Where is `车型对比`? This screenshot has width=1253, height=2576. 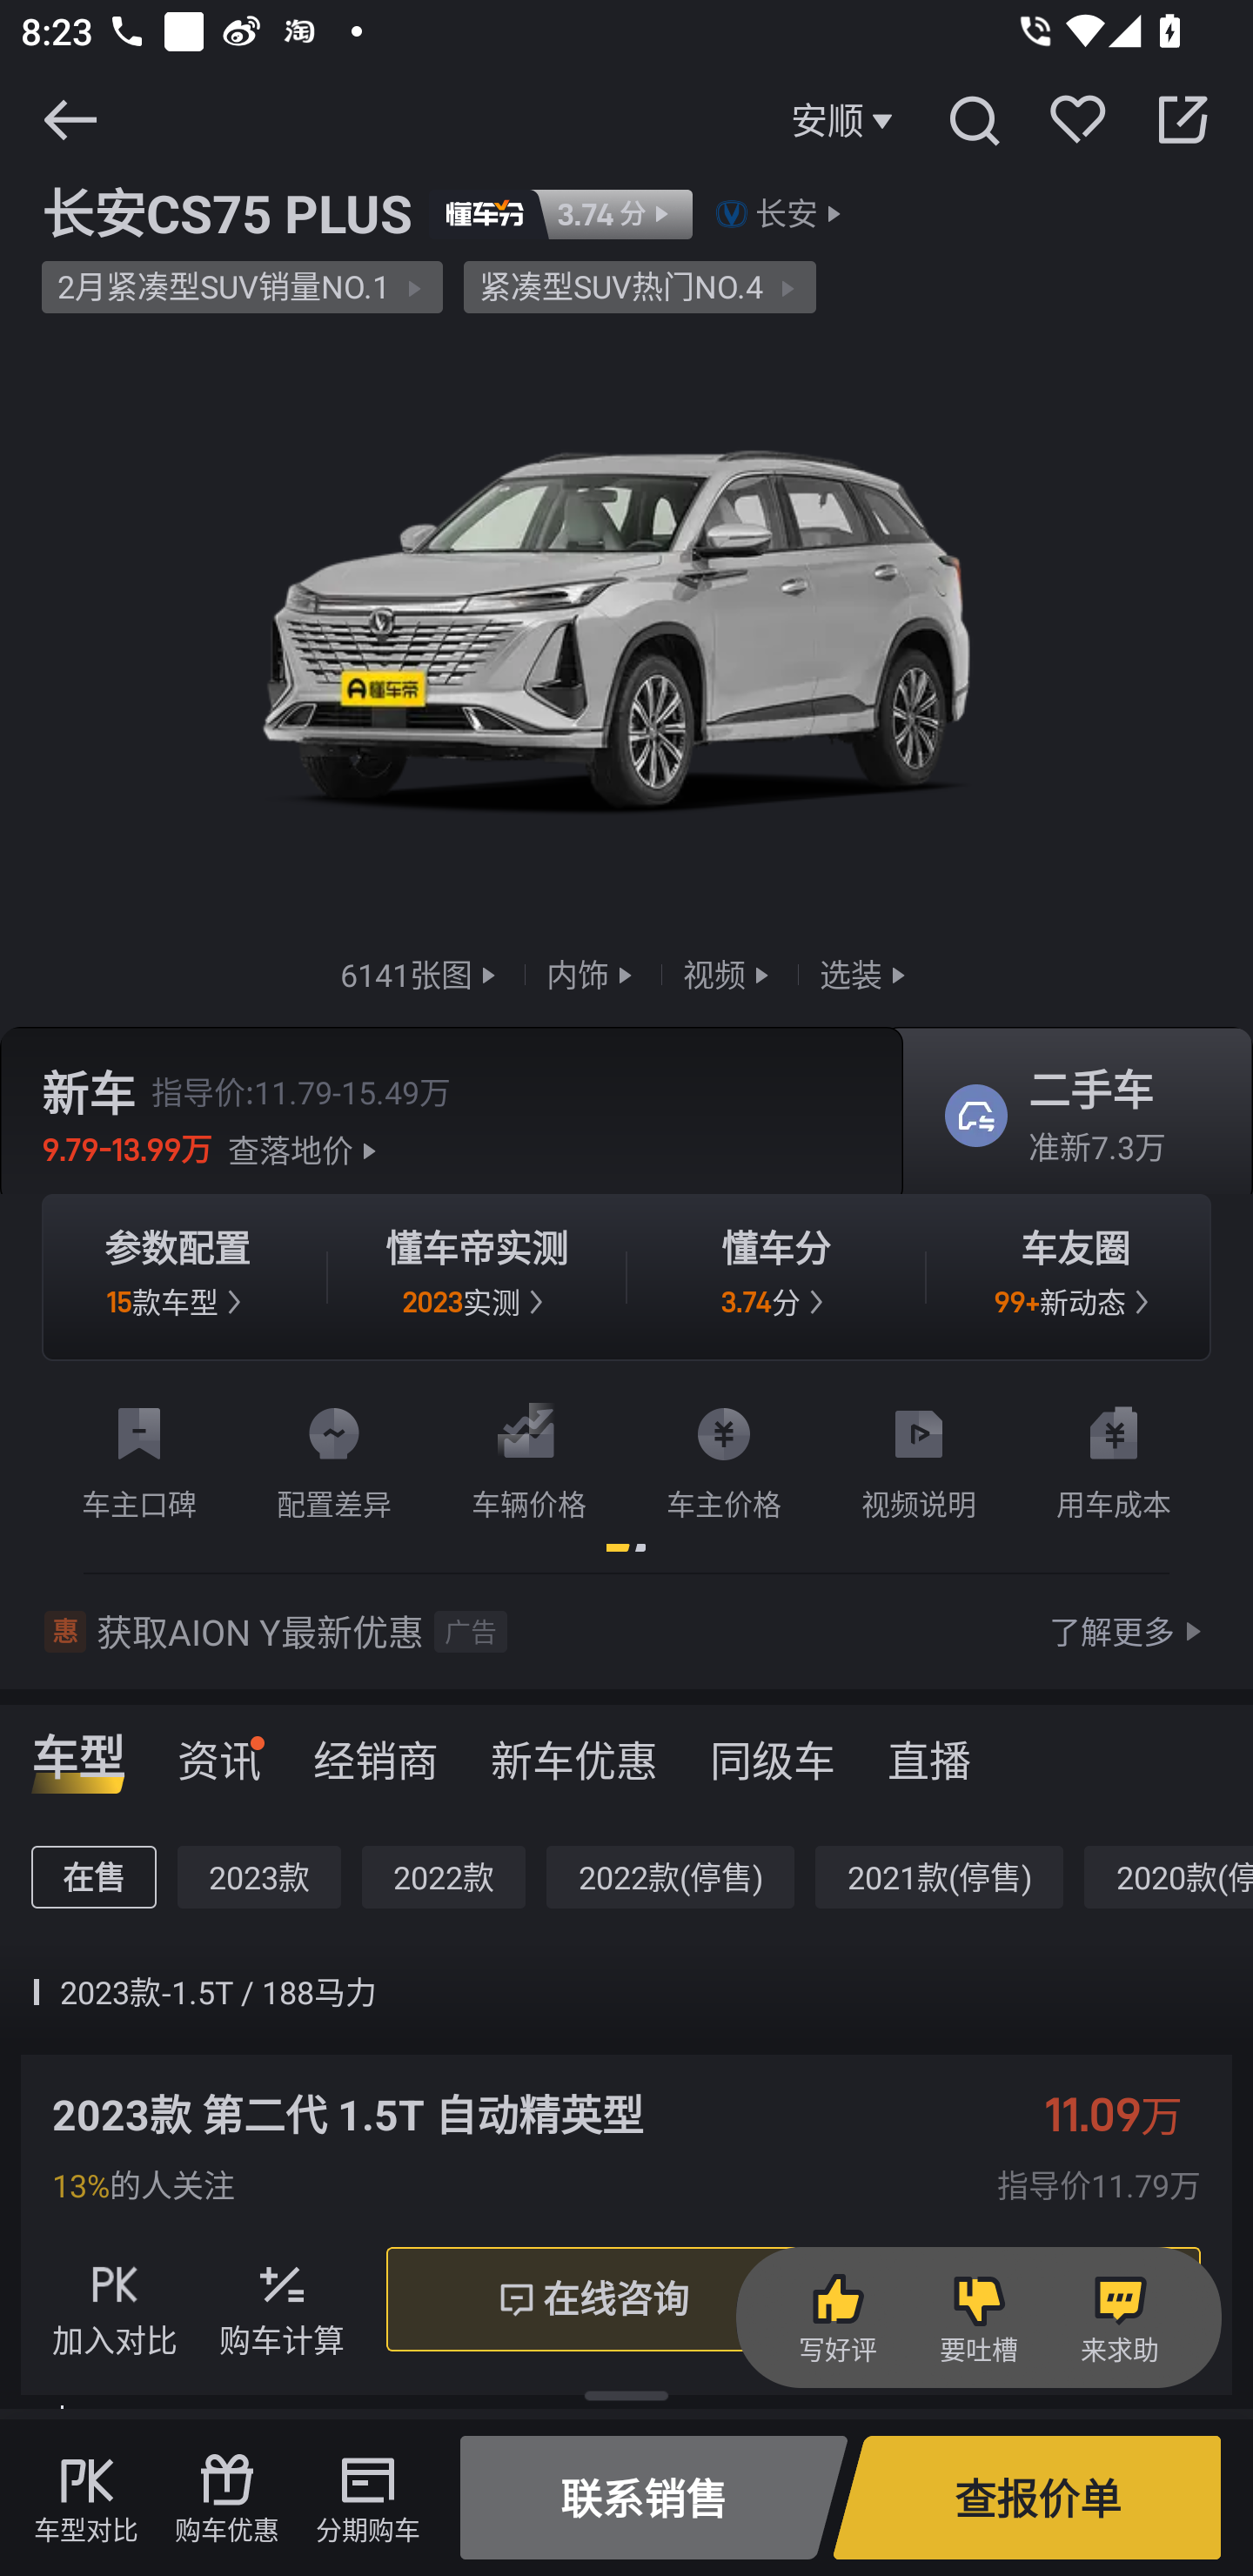 车型对比 is located at coordinates (85, 2498).